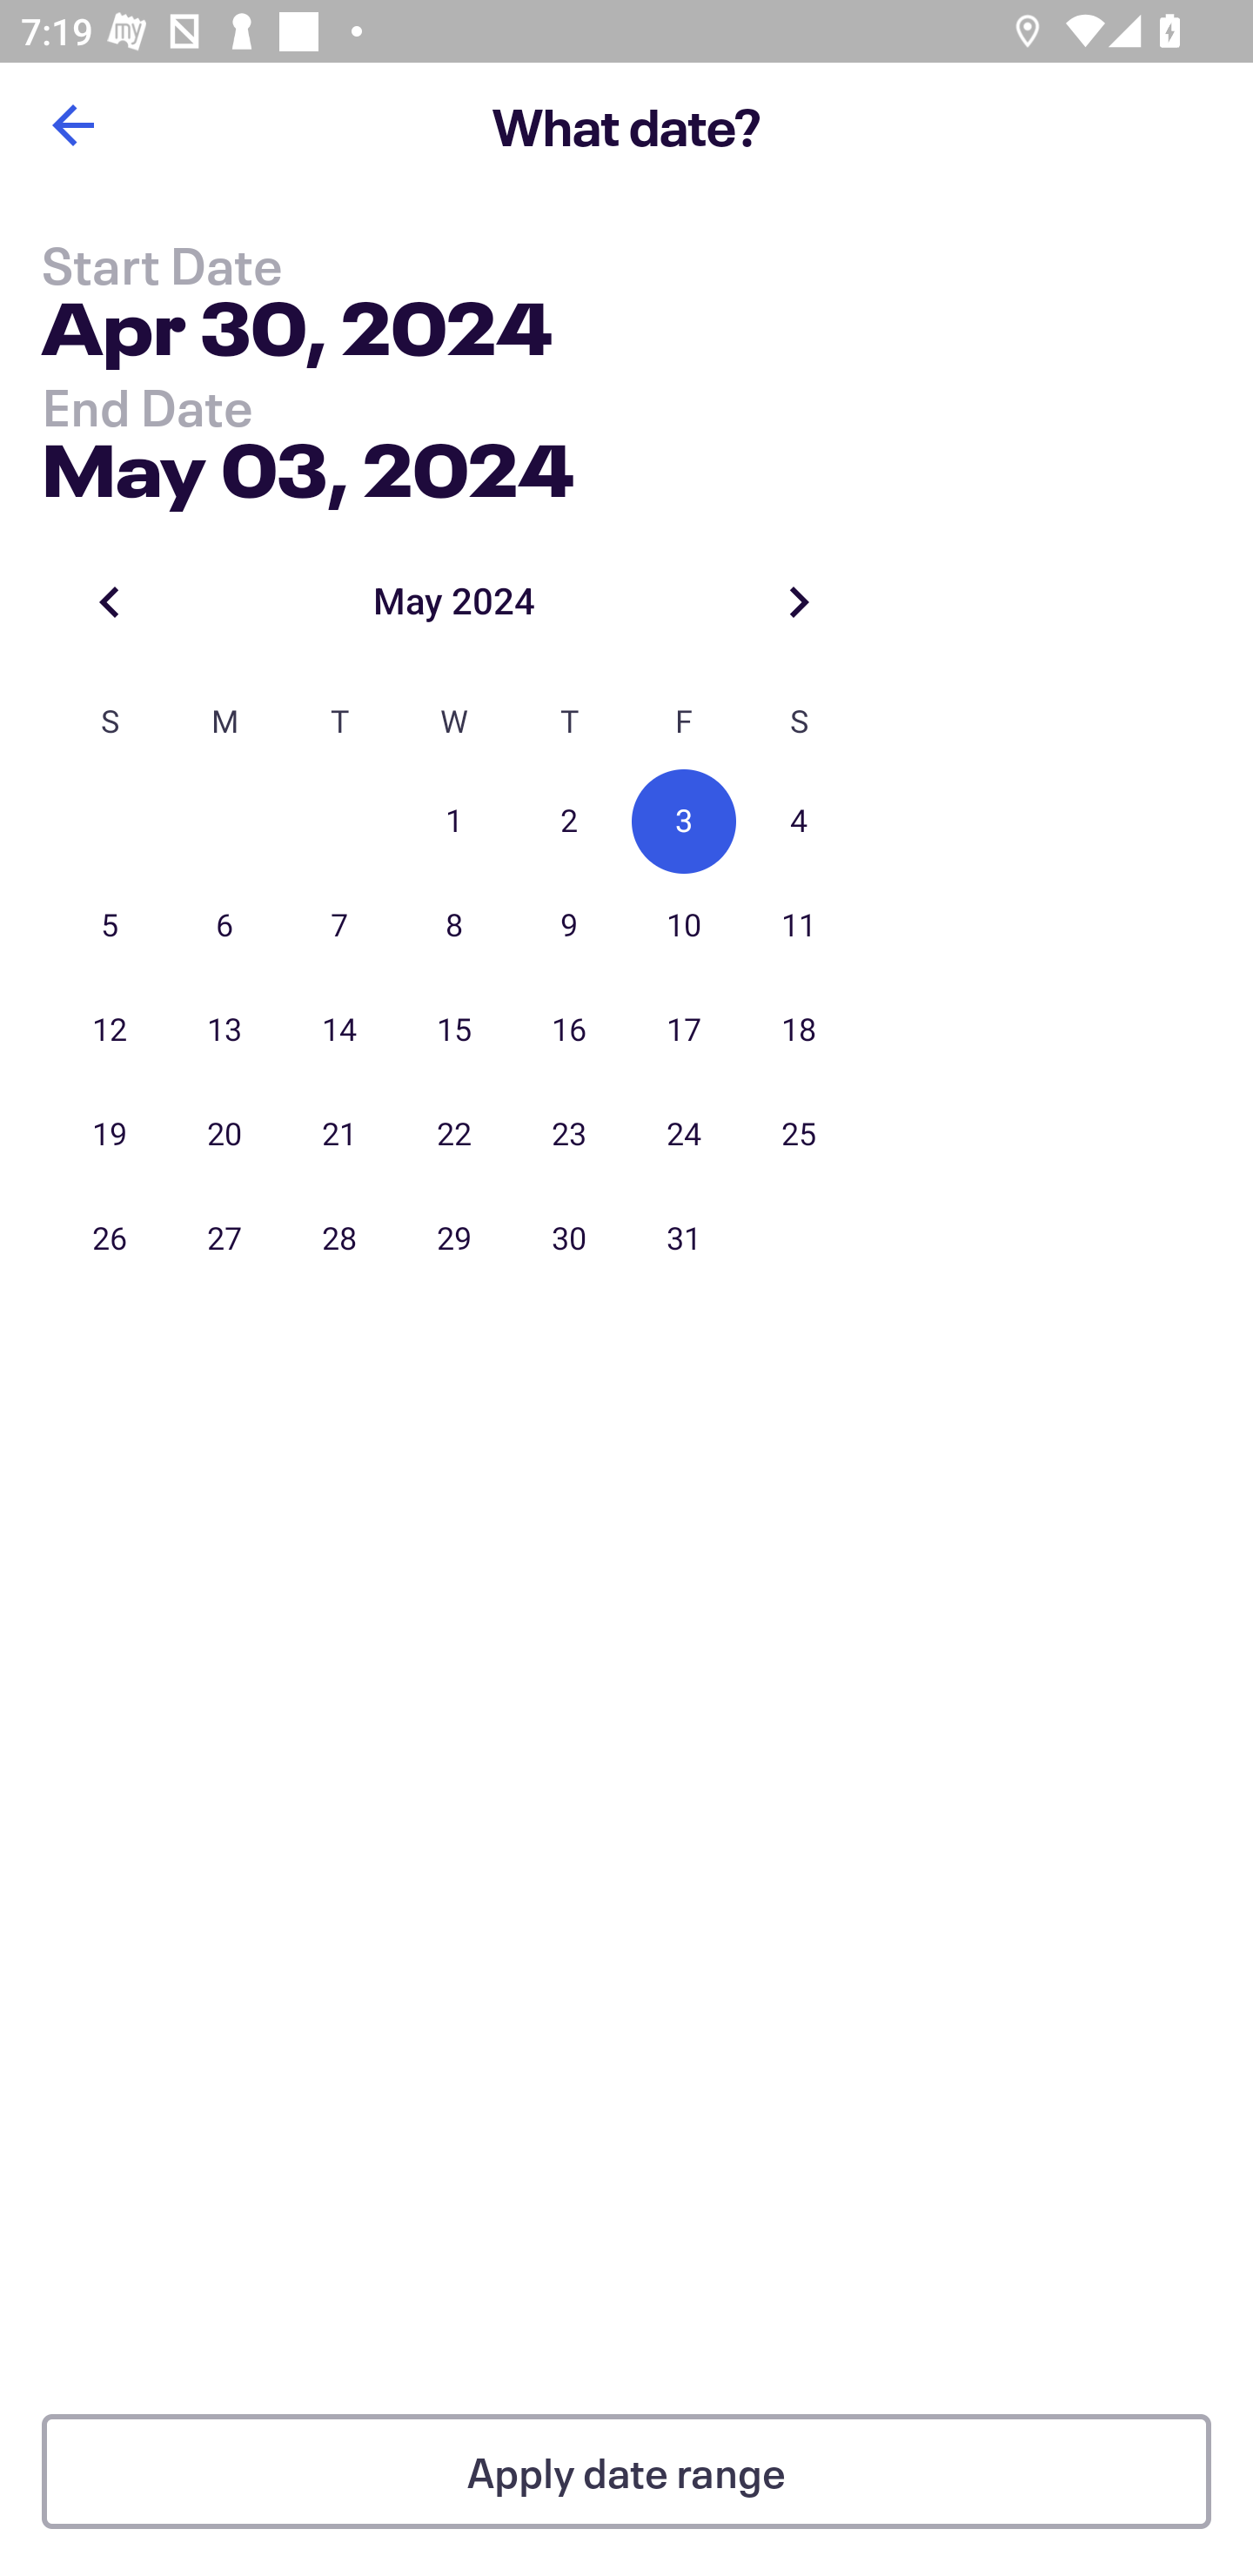 This screenshot has height=2576, width=1253. What do you see at coordinates (72, 125) in the screenshot?
I see `Back button` at bounding box center [72, 125].